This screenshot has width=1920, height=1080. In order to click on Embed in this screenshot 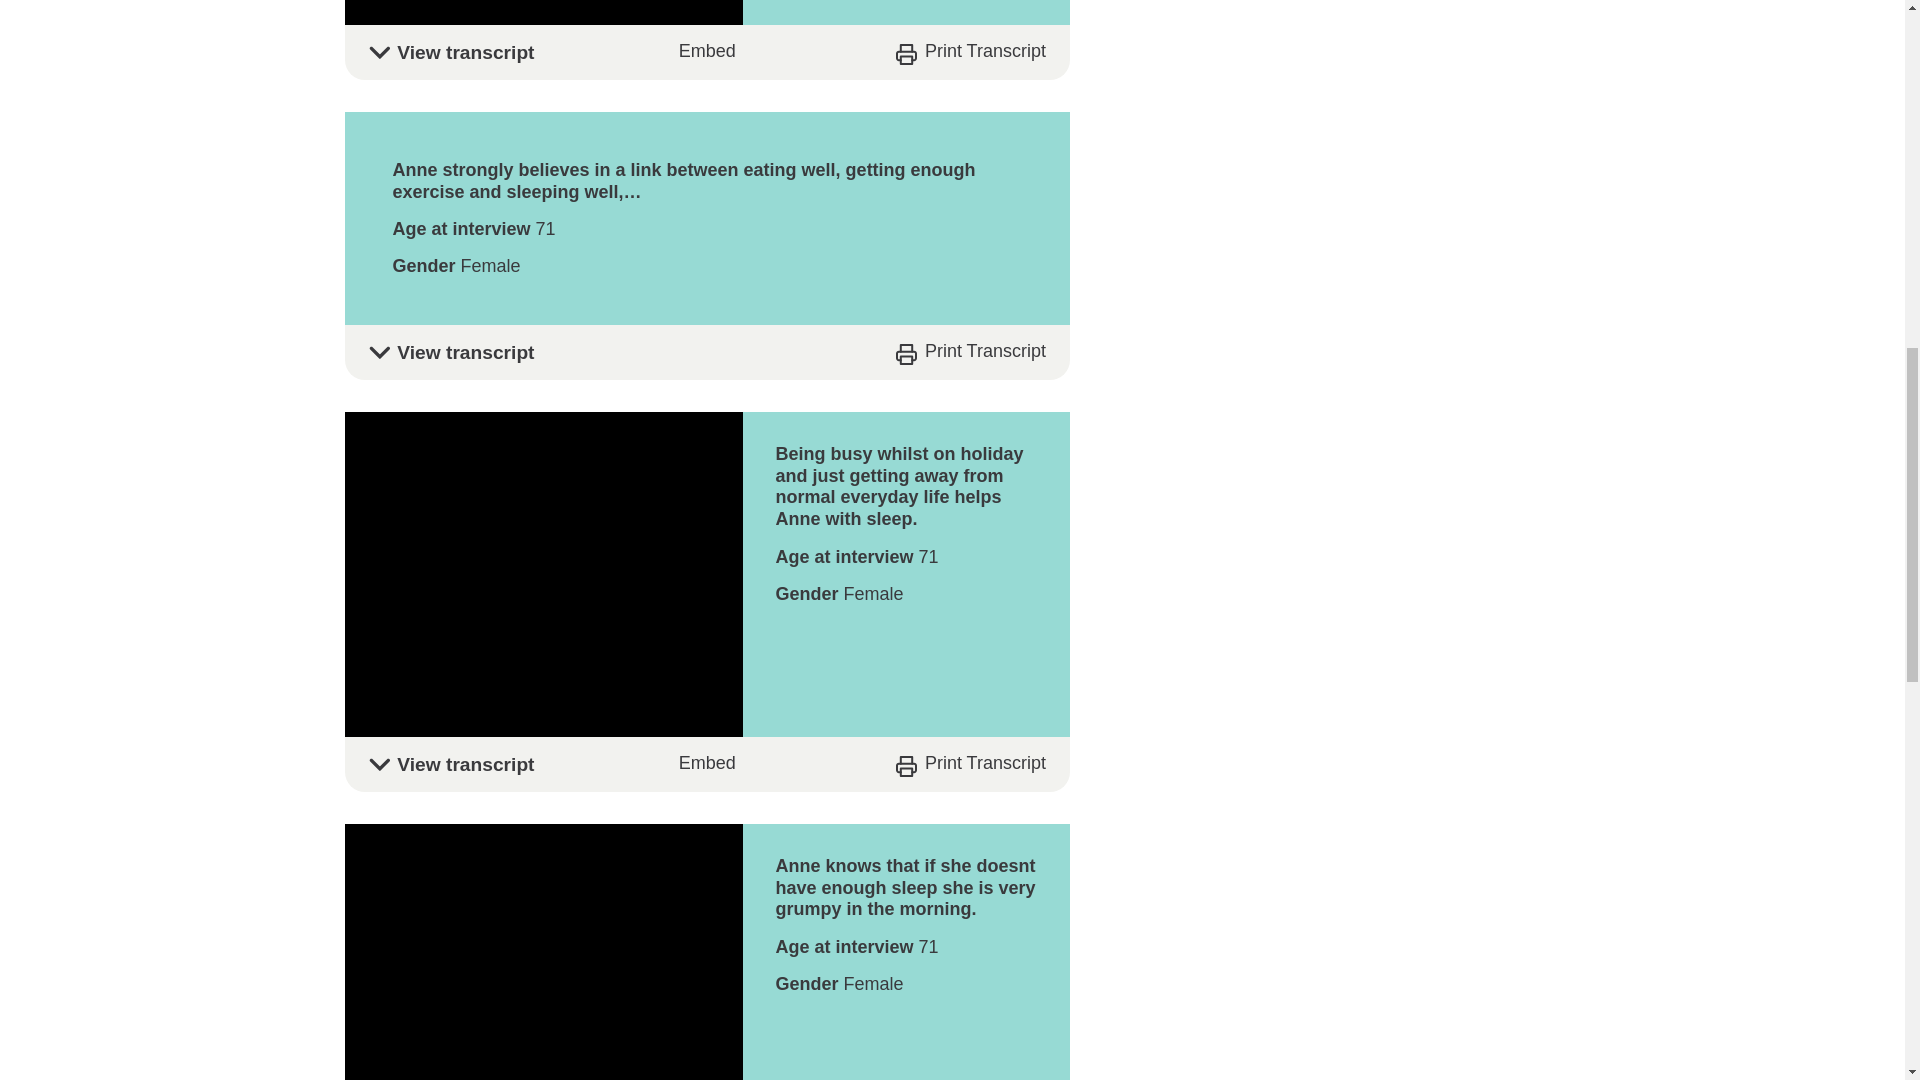, I will do `click(707, 763)`.